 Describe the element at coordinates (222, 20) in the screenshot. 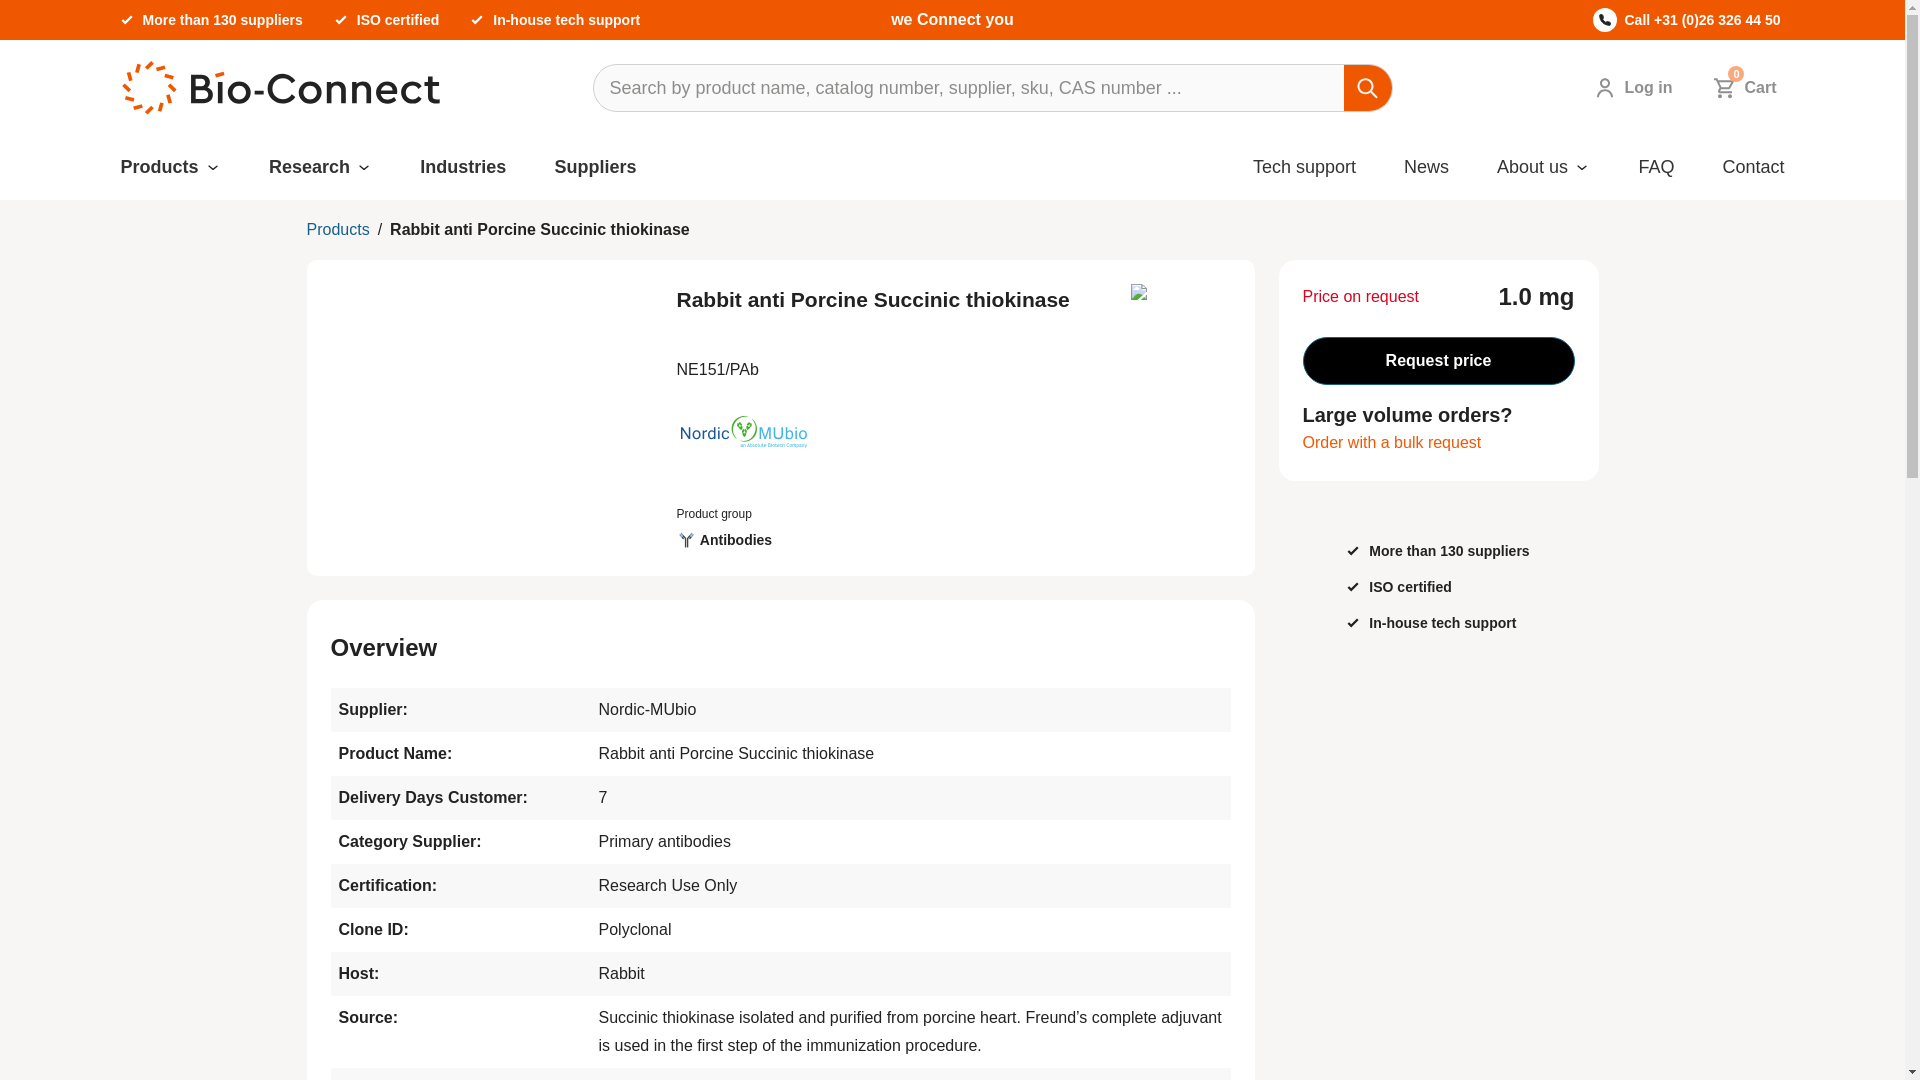

I see `More than 130 suppliers` at that location.